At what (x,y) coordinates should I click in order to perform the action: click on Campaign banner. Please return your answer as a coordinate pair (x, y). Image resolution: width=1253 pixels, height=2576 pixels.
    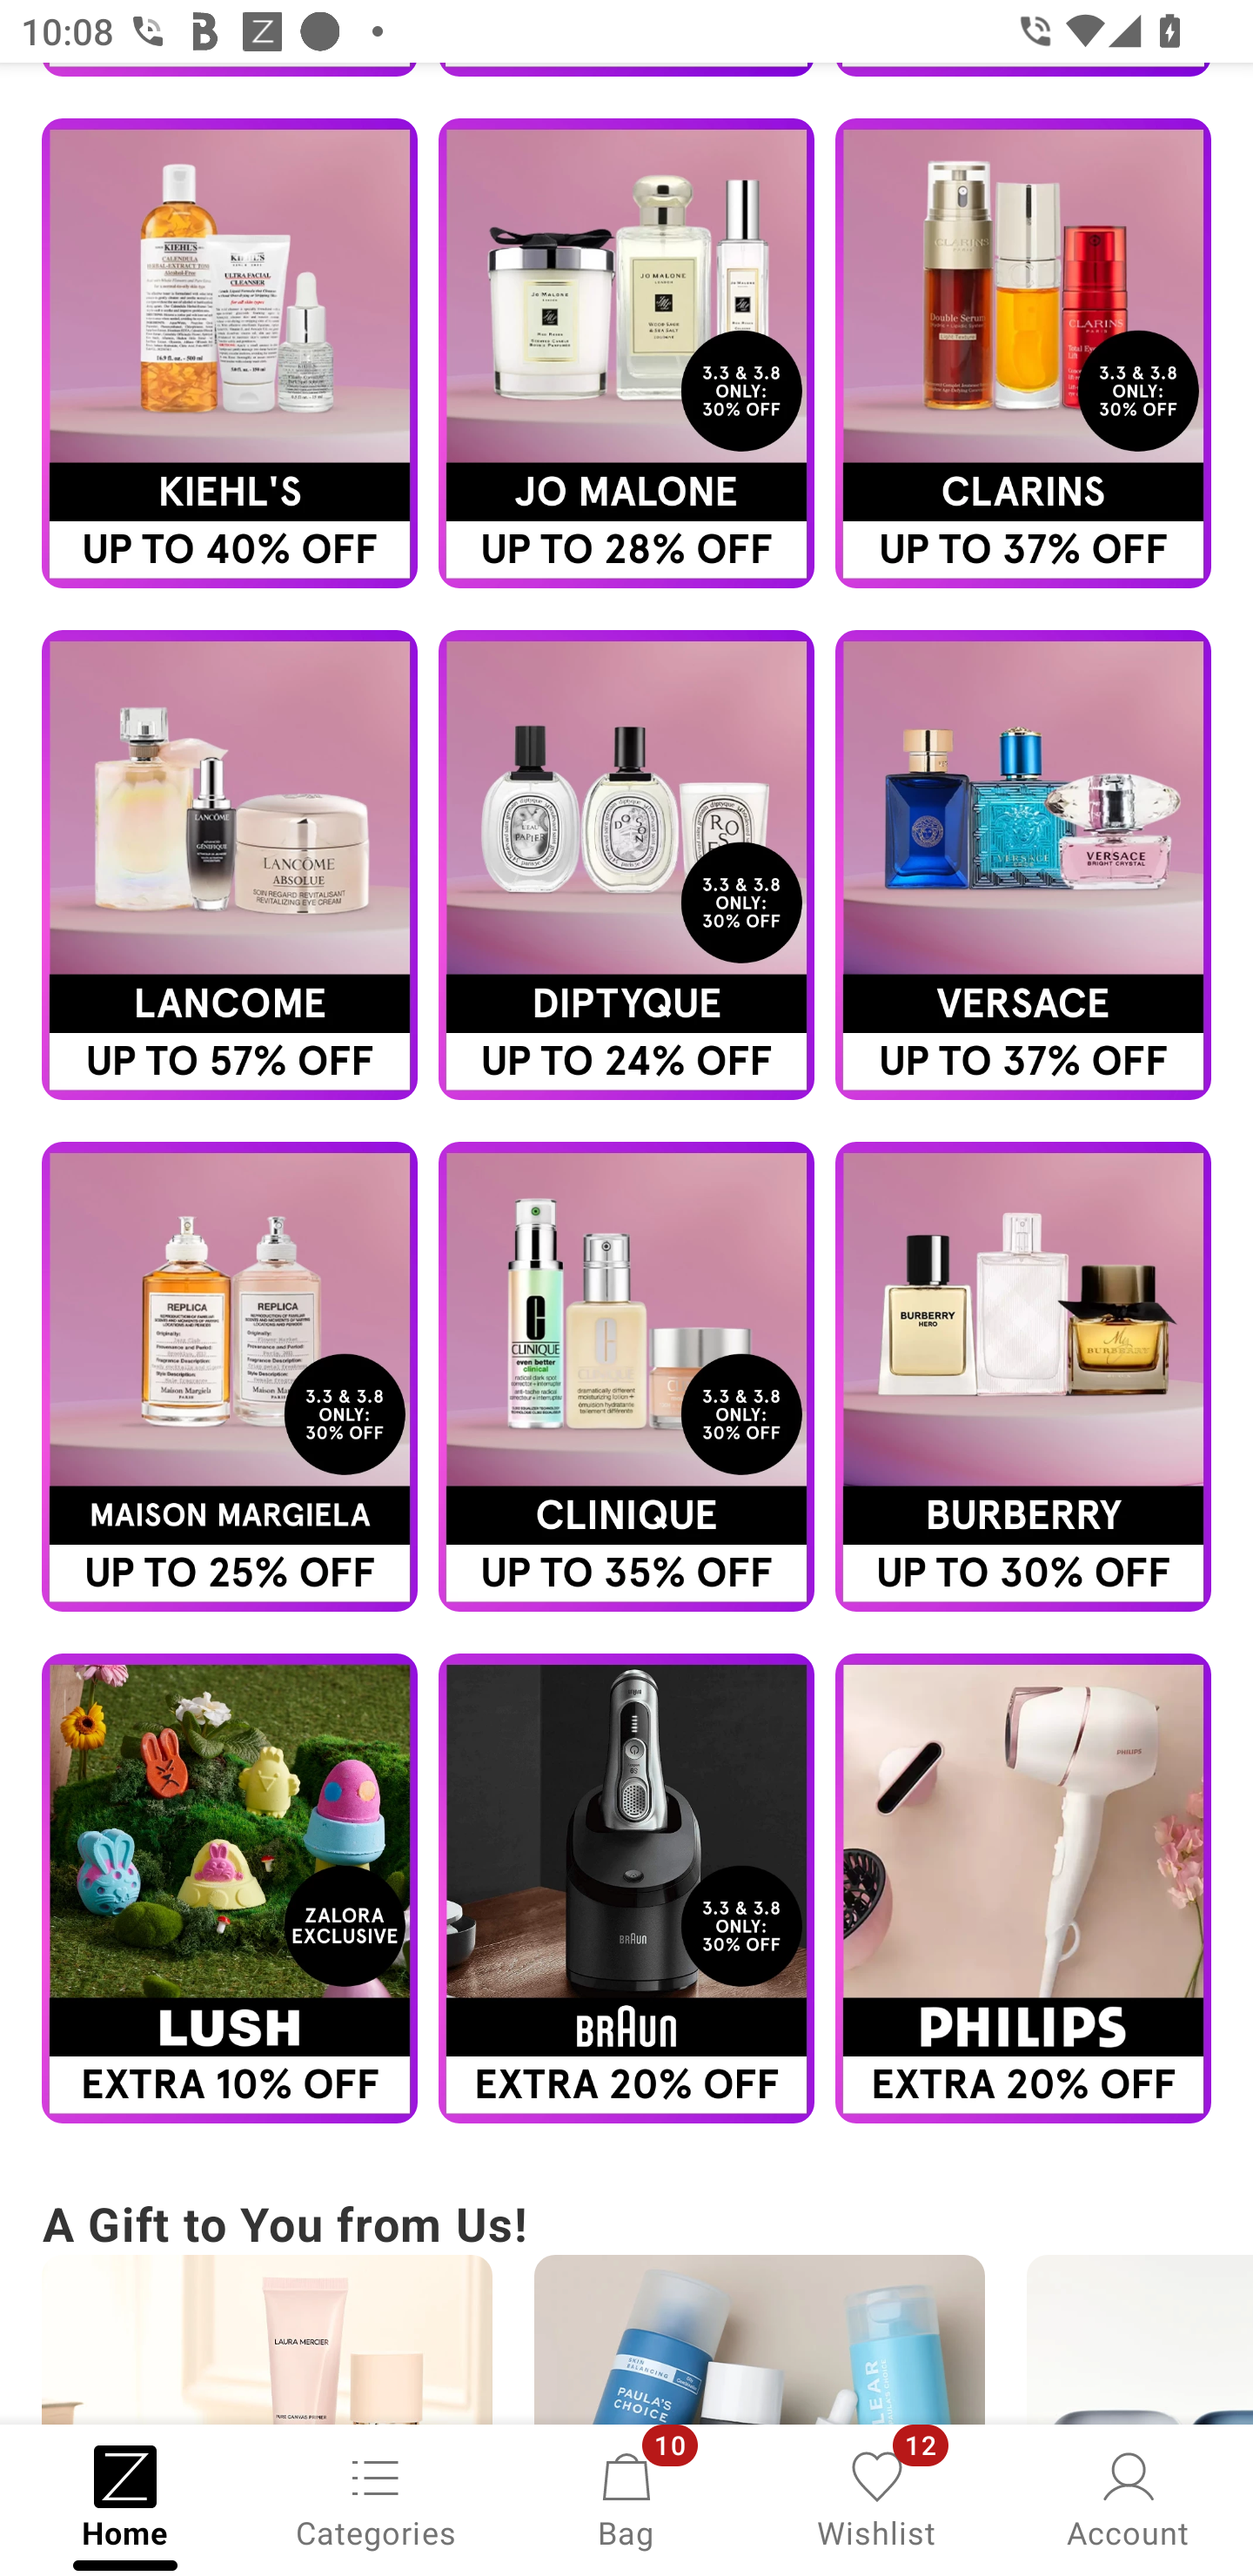
    Looking at the image, I should click on (229, 352).